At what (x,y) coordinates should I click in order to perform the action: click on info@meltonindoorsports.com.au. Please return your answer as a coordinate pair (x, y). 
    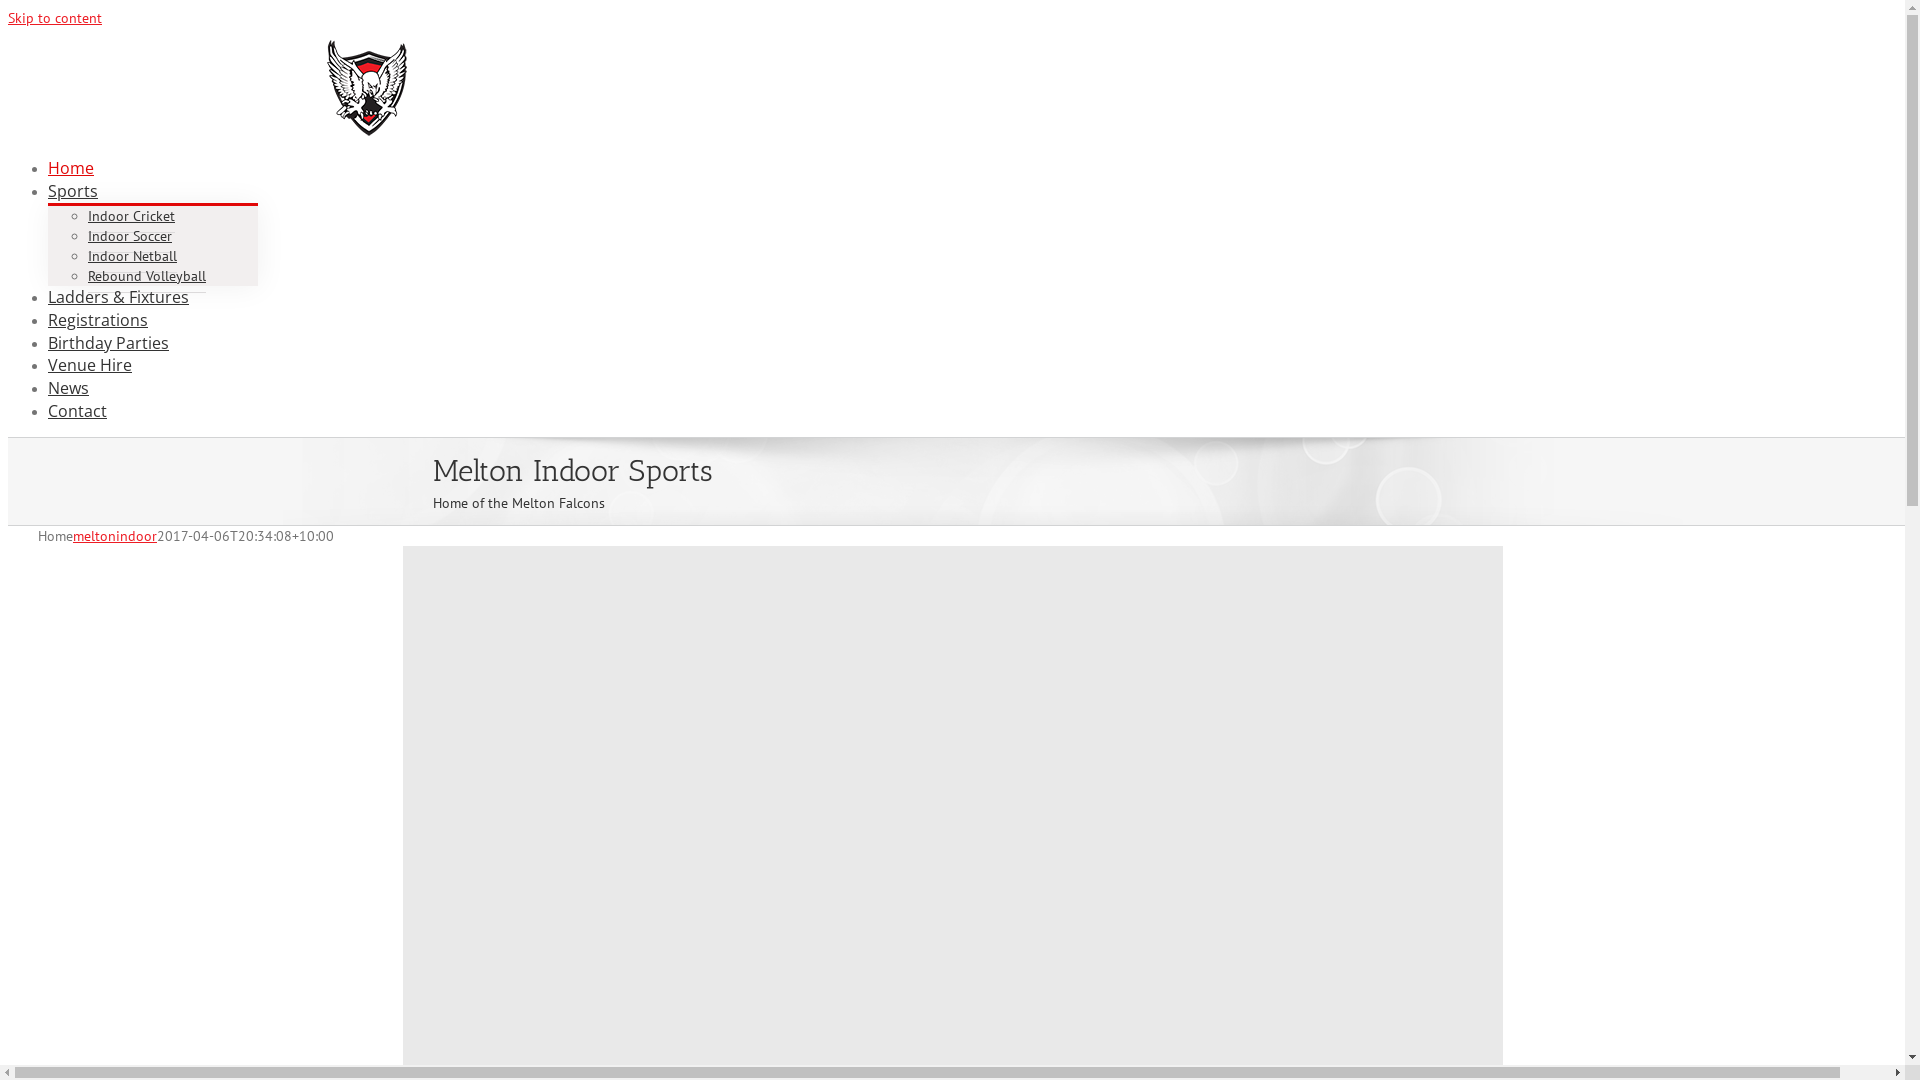
    Looking at the image, I should click on (210, 60).